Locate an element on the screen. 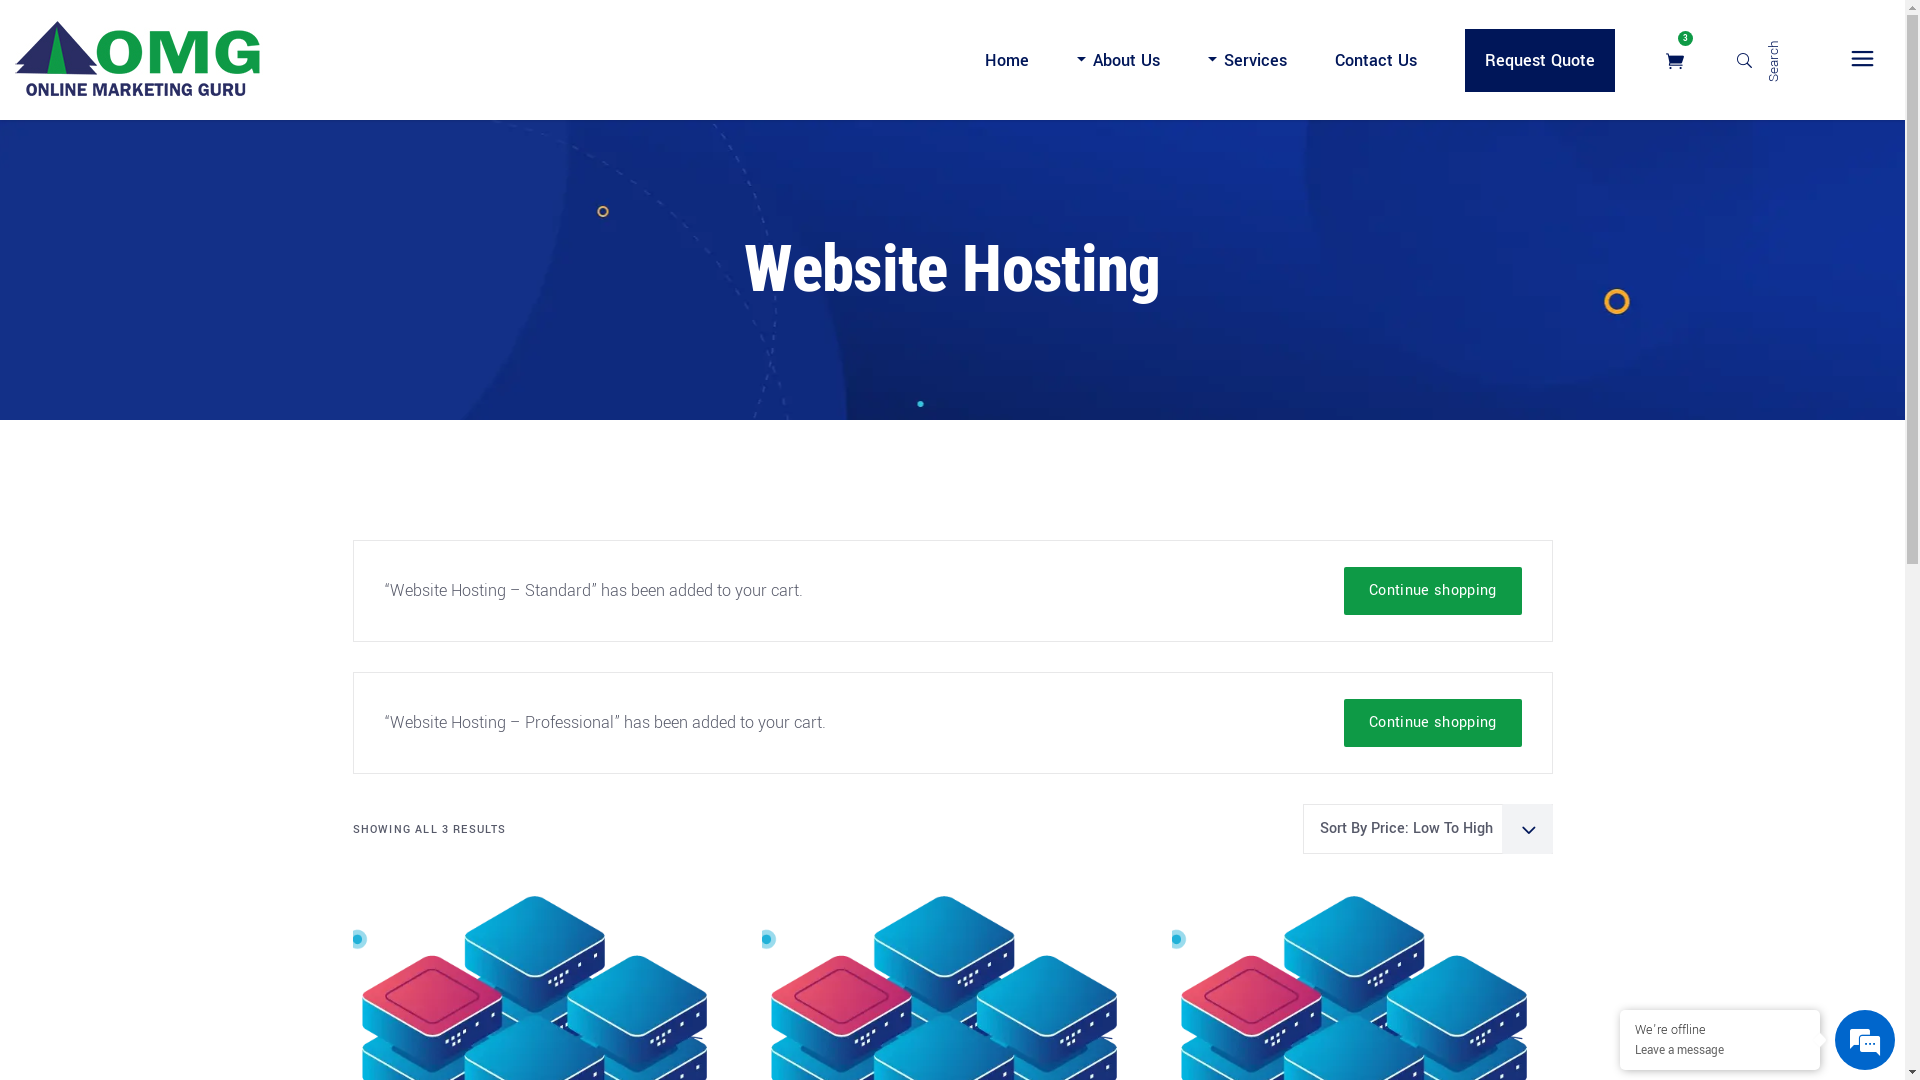 Image resolution: width=1920 pixels, height=1080 pixels. Continue shopping is located at coordinates (1432, 591).